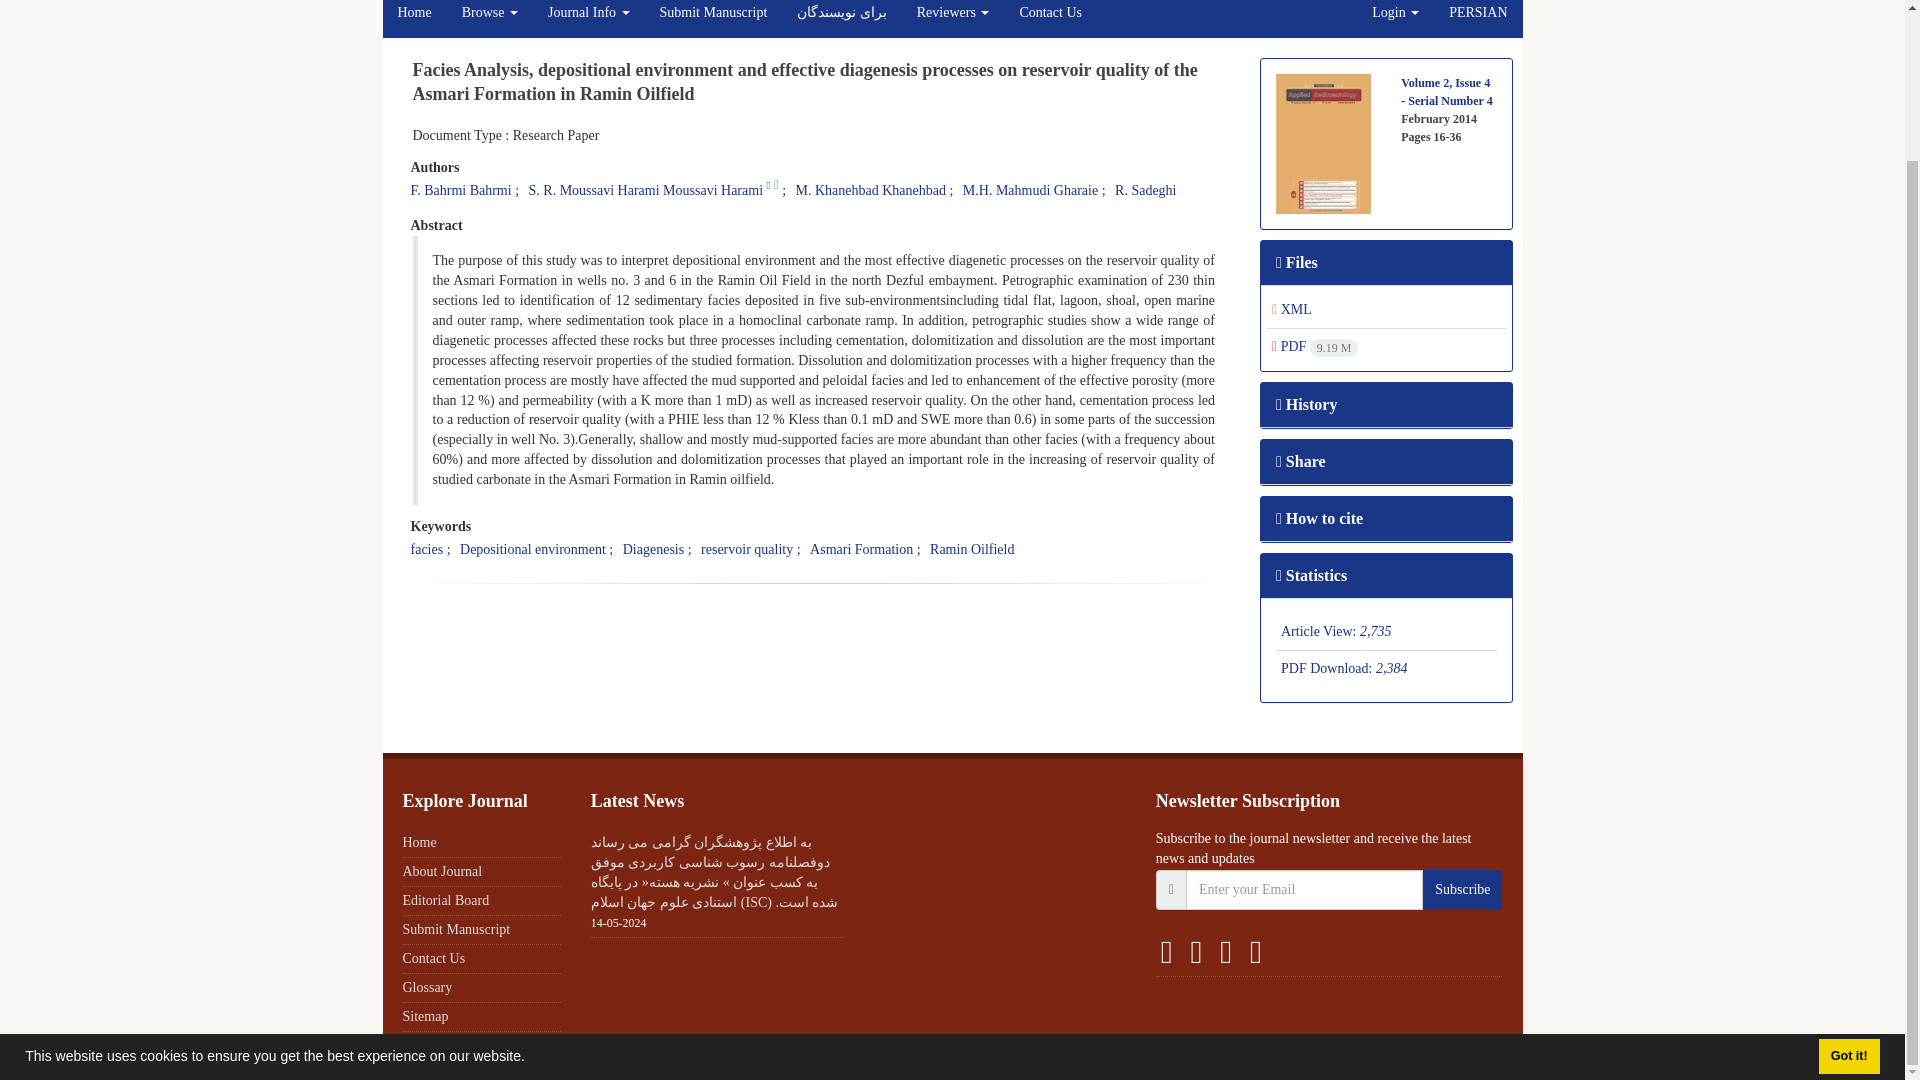 Image resolution: width=1920 pixels, height=1080 pixels. What do you see at coordinates (646, 190) in the screenshot?
I see `S. R. Moussavi Harami Moussavi Harami` at bounding box center [646, 190].